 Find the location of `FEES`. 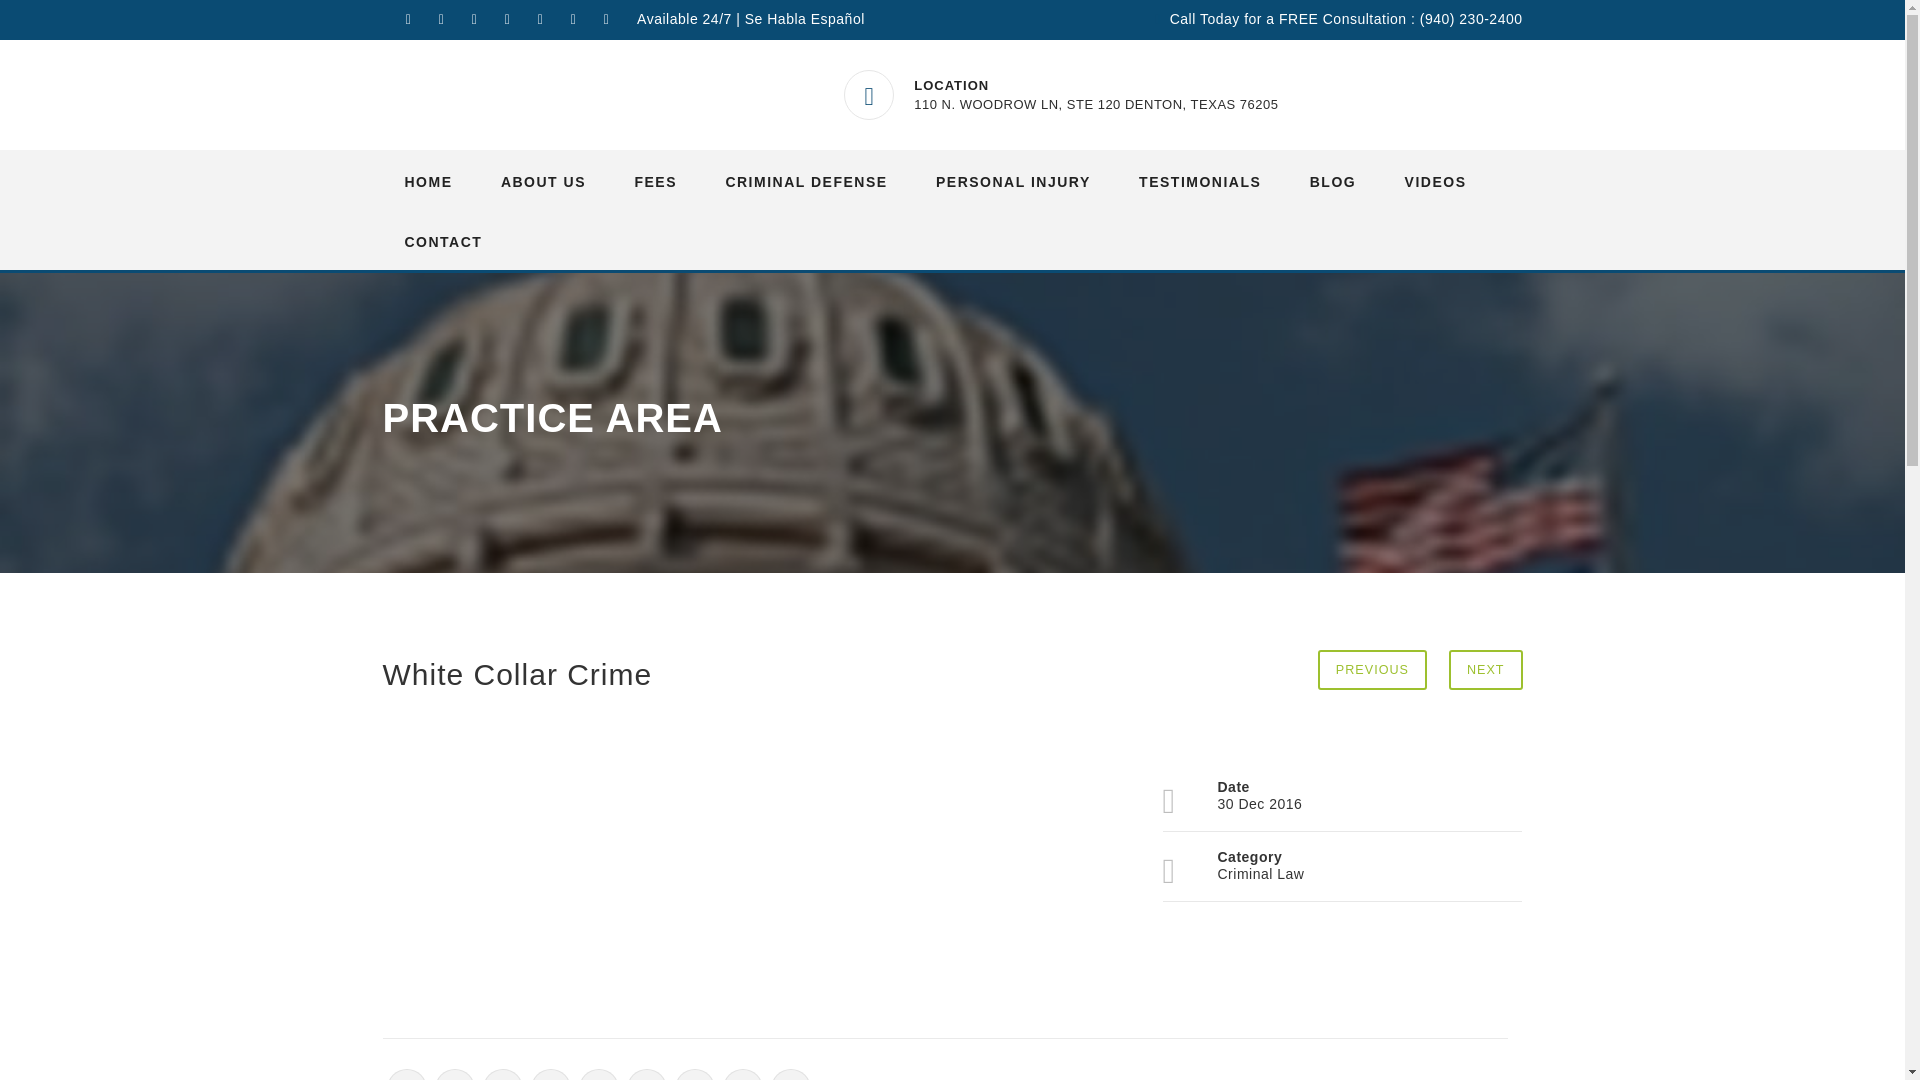

FEES is located at coordinates (655, 180).